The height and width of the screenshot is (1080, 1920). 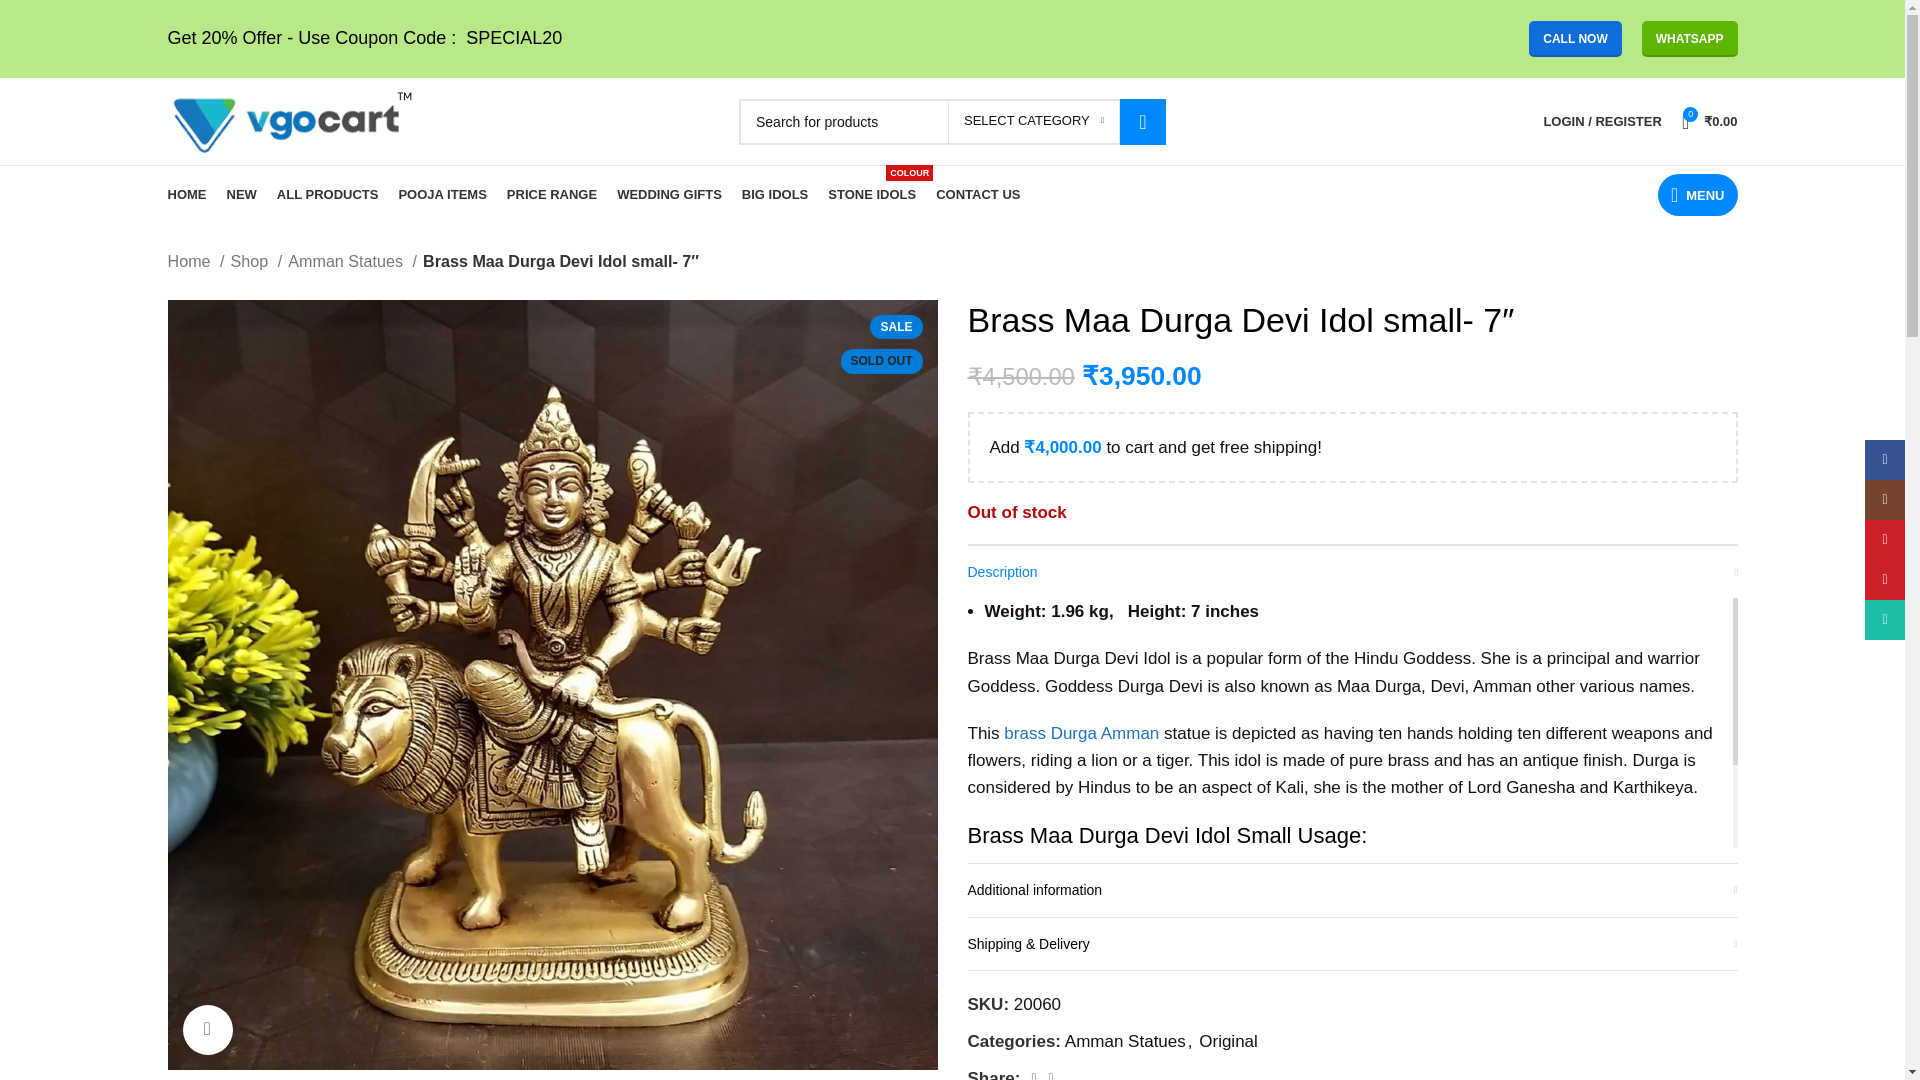 What do you see at coordinates (1601, 121) in the screenshot?
I see `My account` at bounding box center [1601, 121].